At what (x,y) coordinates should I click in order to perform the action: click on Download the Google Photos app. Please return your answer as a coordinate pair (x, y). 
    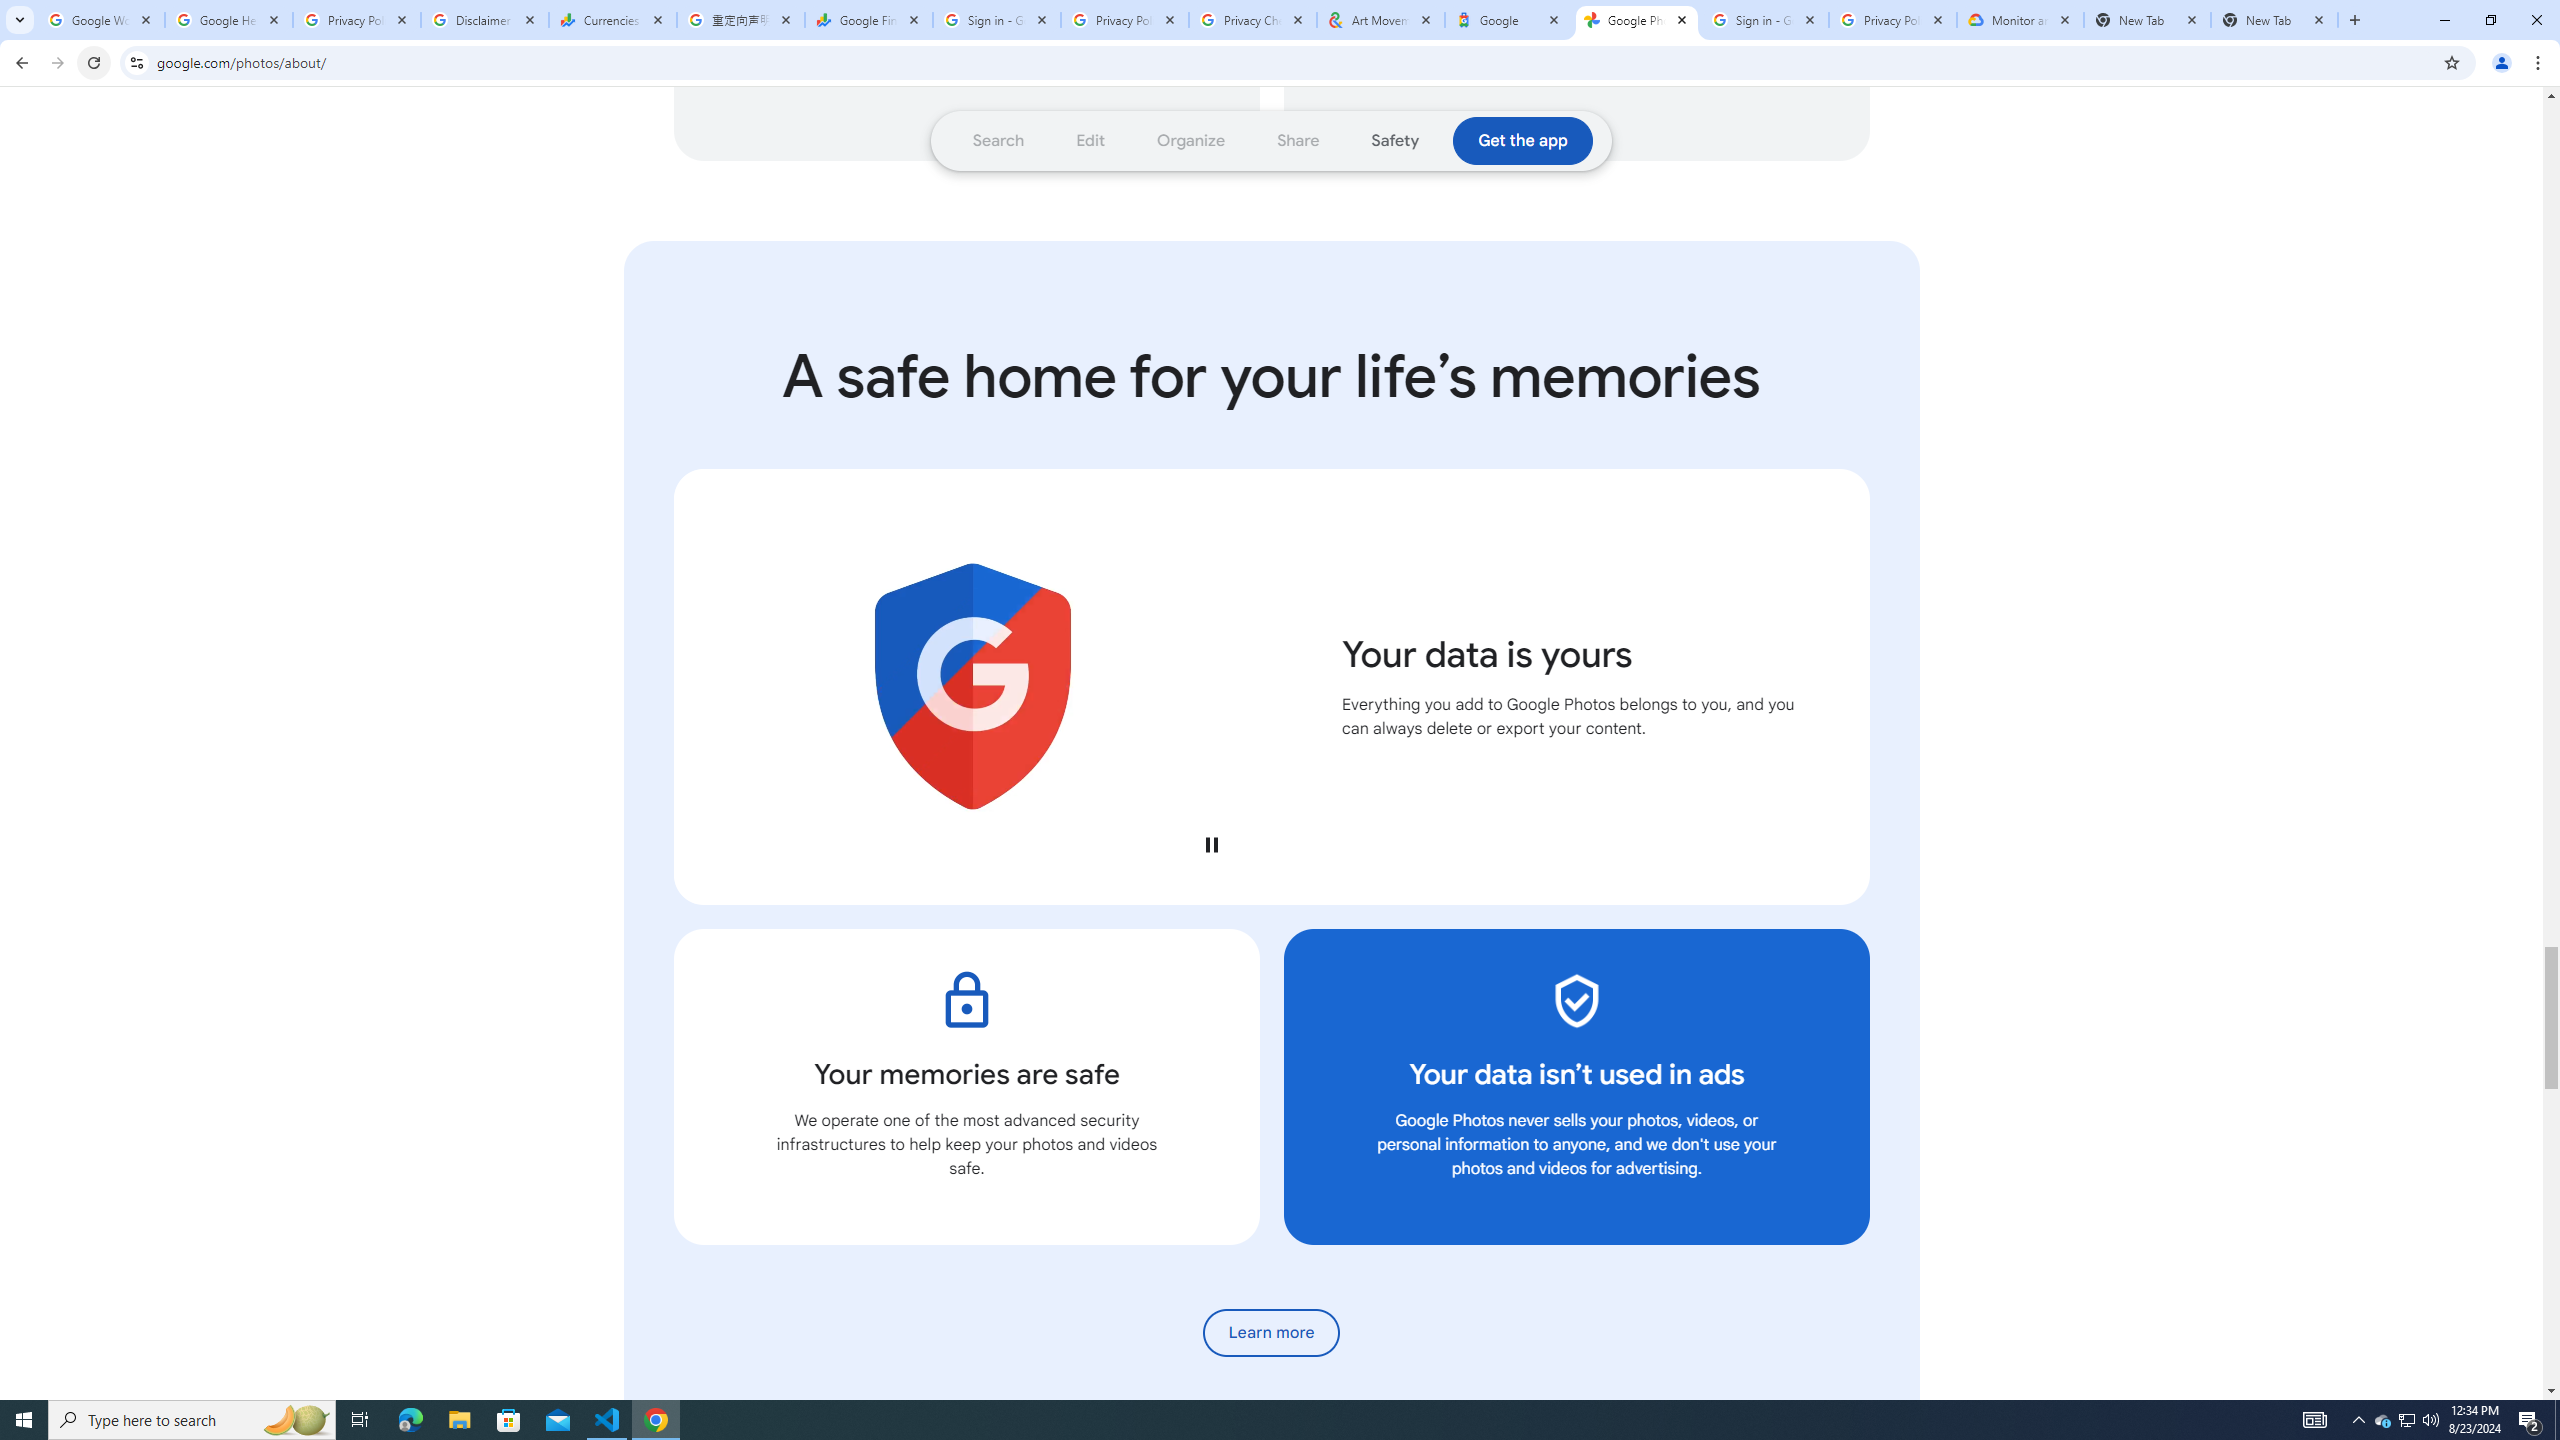
    Looking at the image, I should click on (1523, 140).